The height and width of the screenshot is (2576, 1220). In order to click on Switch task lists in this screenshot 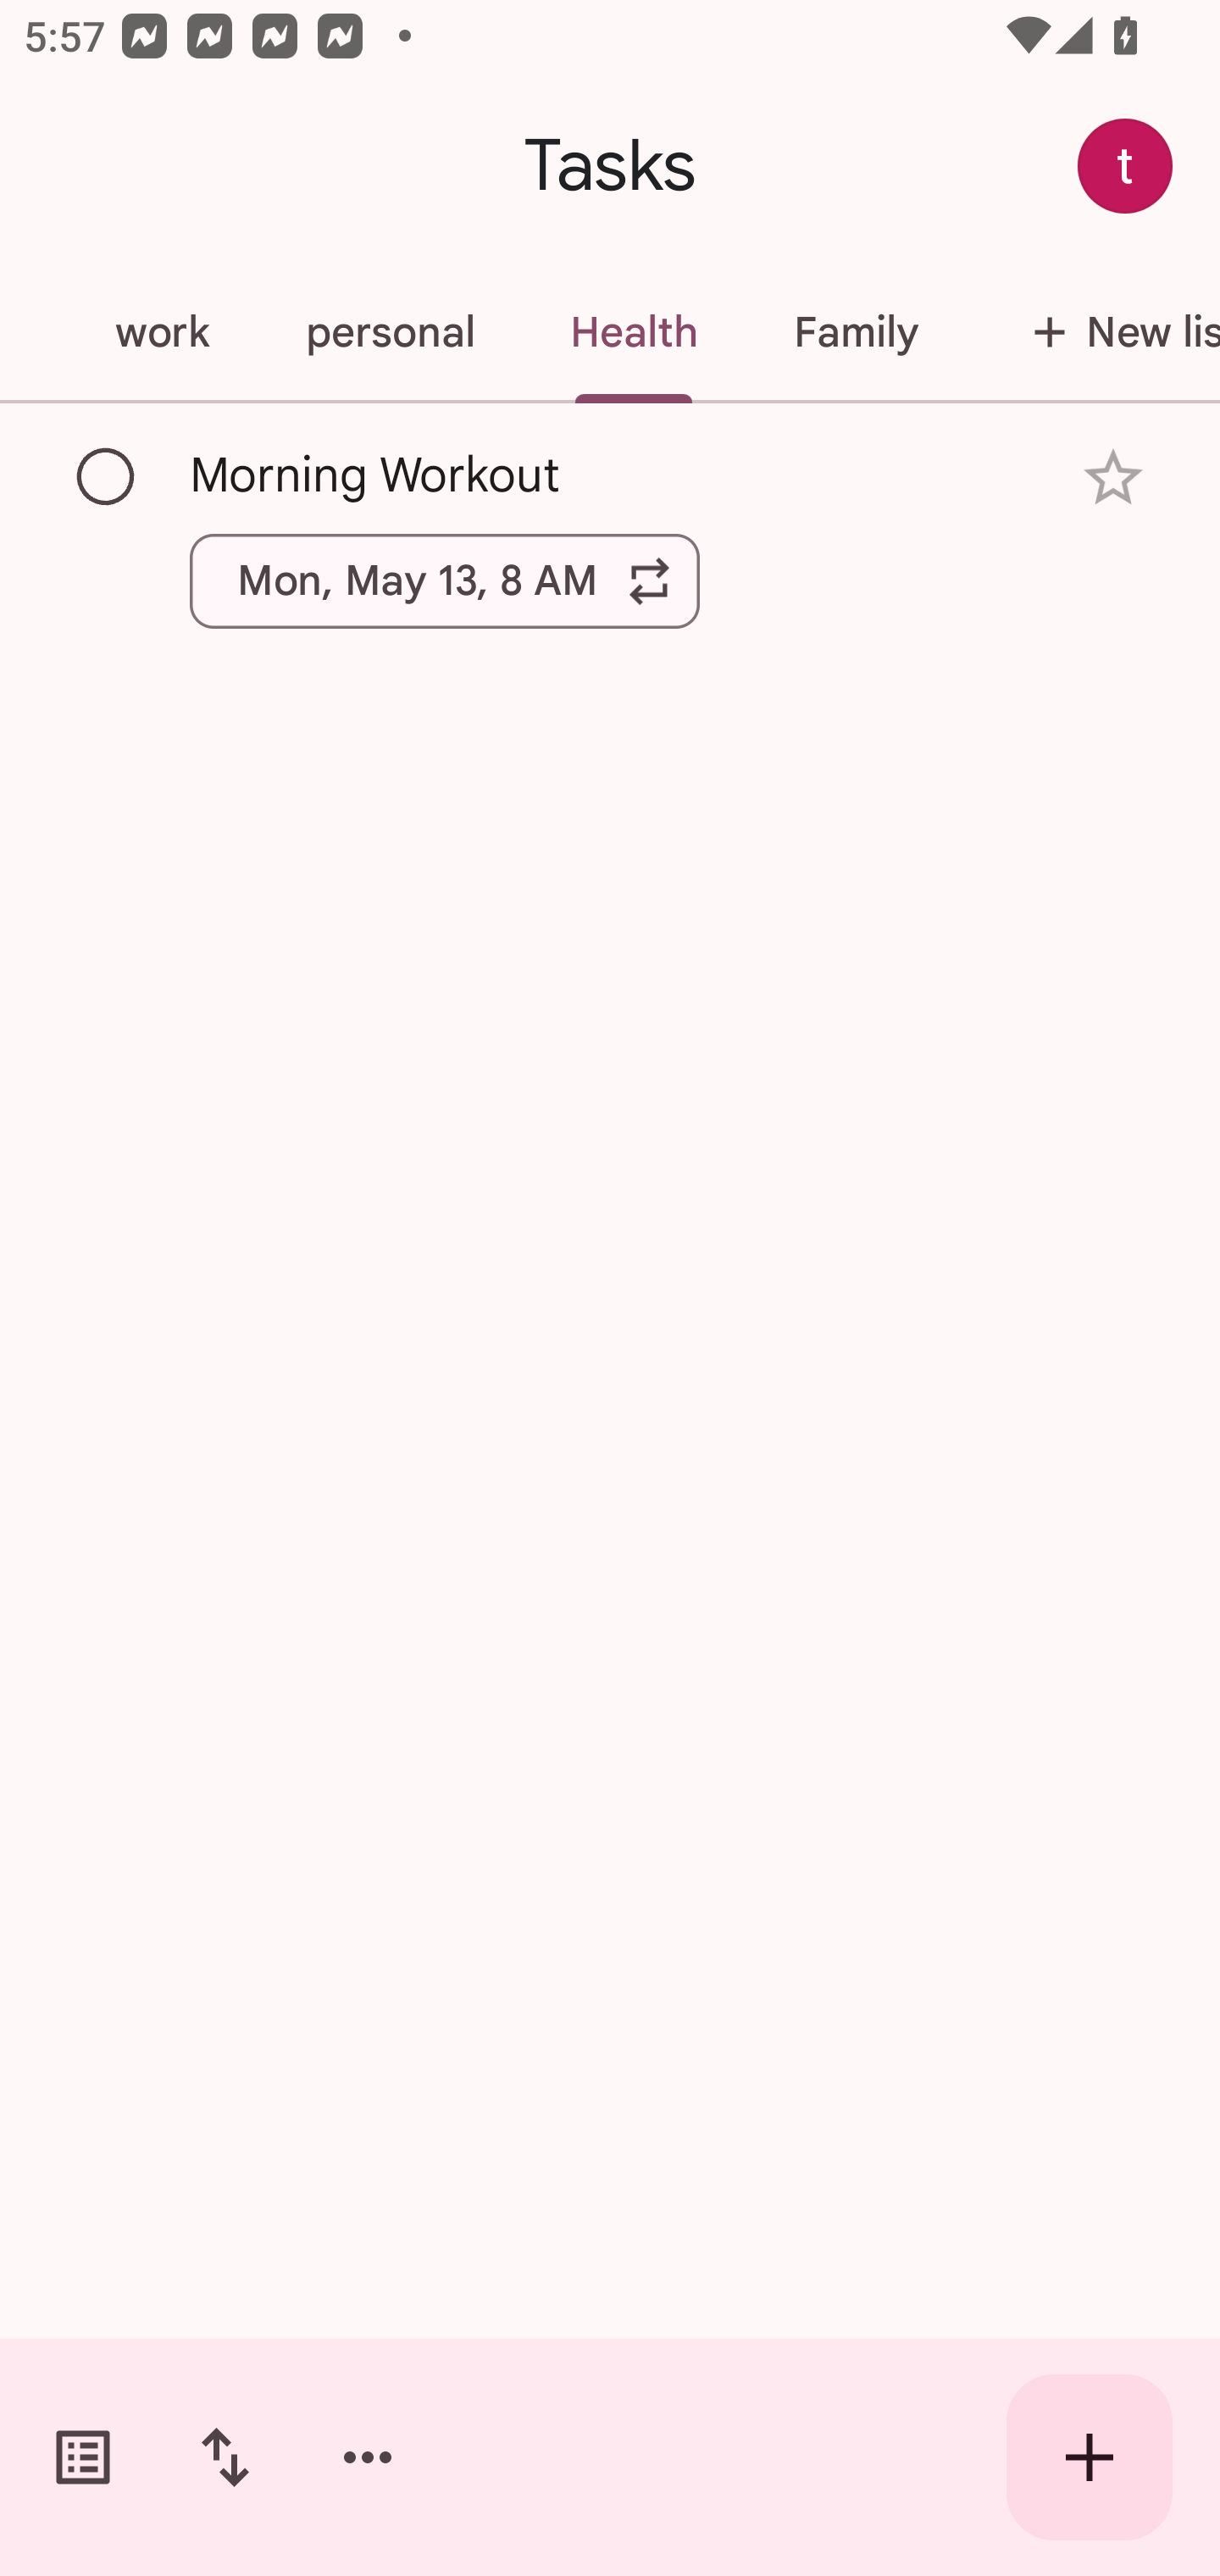, I will do `click(83, 2457)`.